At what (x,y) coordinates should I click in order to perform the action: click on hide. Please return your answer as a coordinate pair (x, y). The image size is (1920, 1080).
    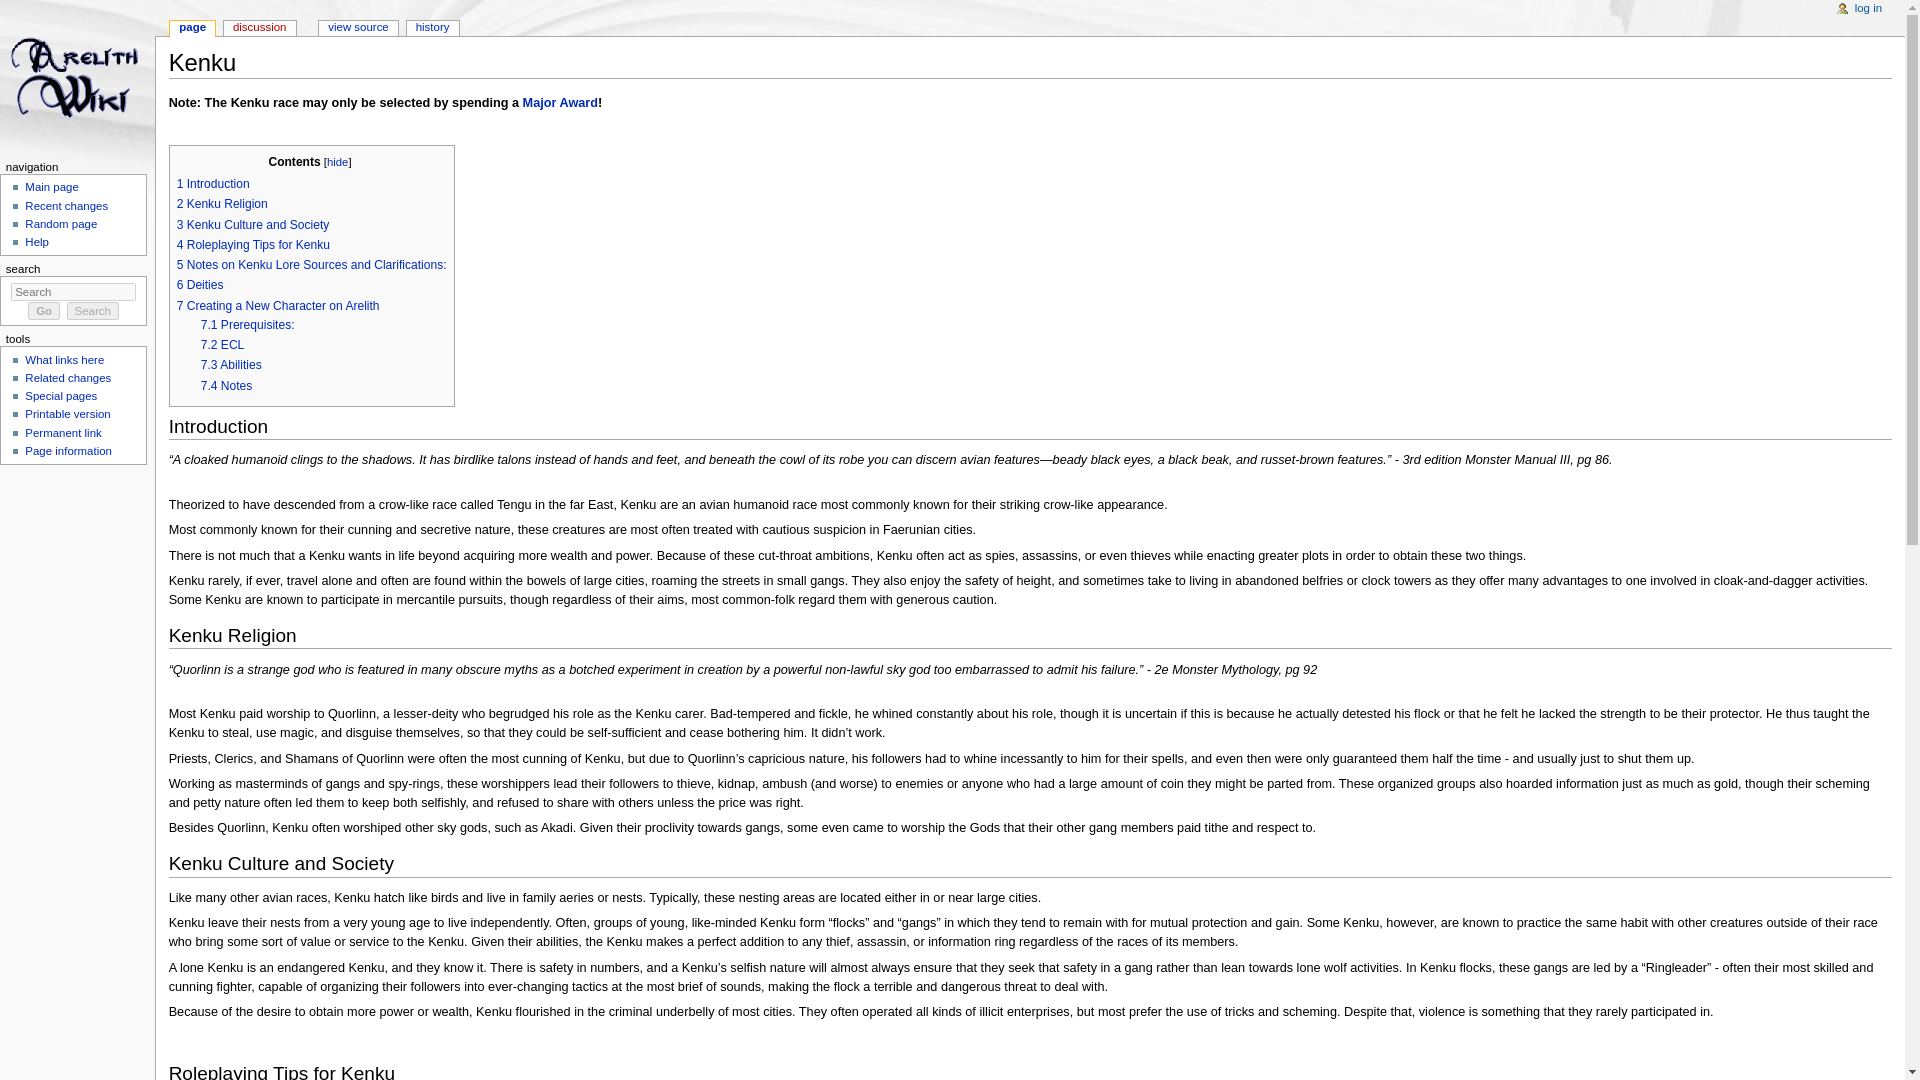
    Looking at the image, I should click on (336, 162).